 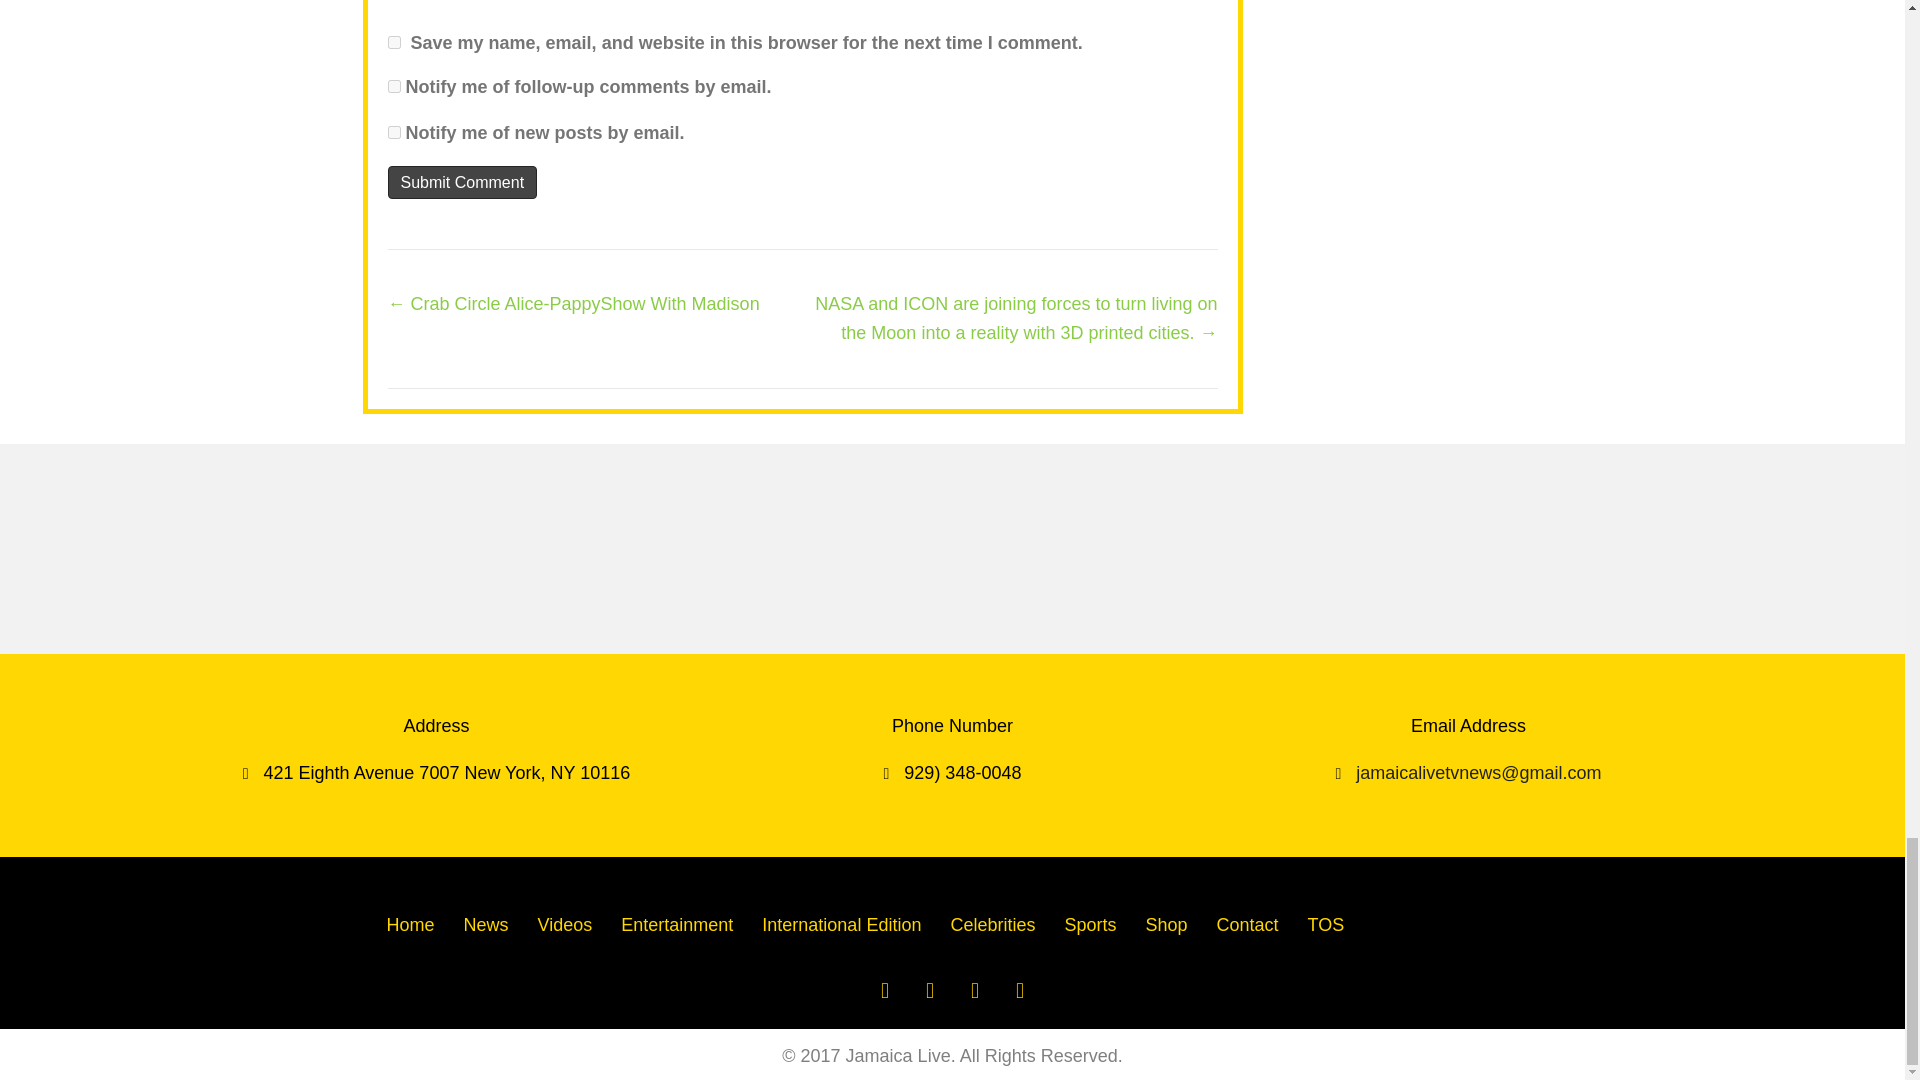 What do you see at coordinates (394, 132) in the screenshot?
I see `subscribe` at bounding box center [394, 132].